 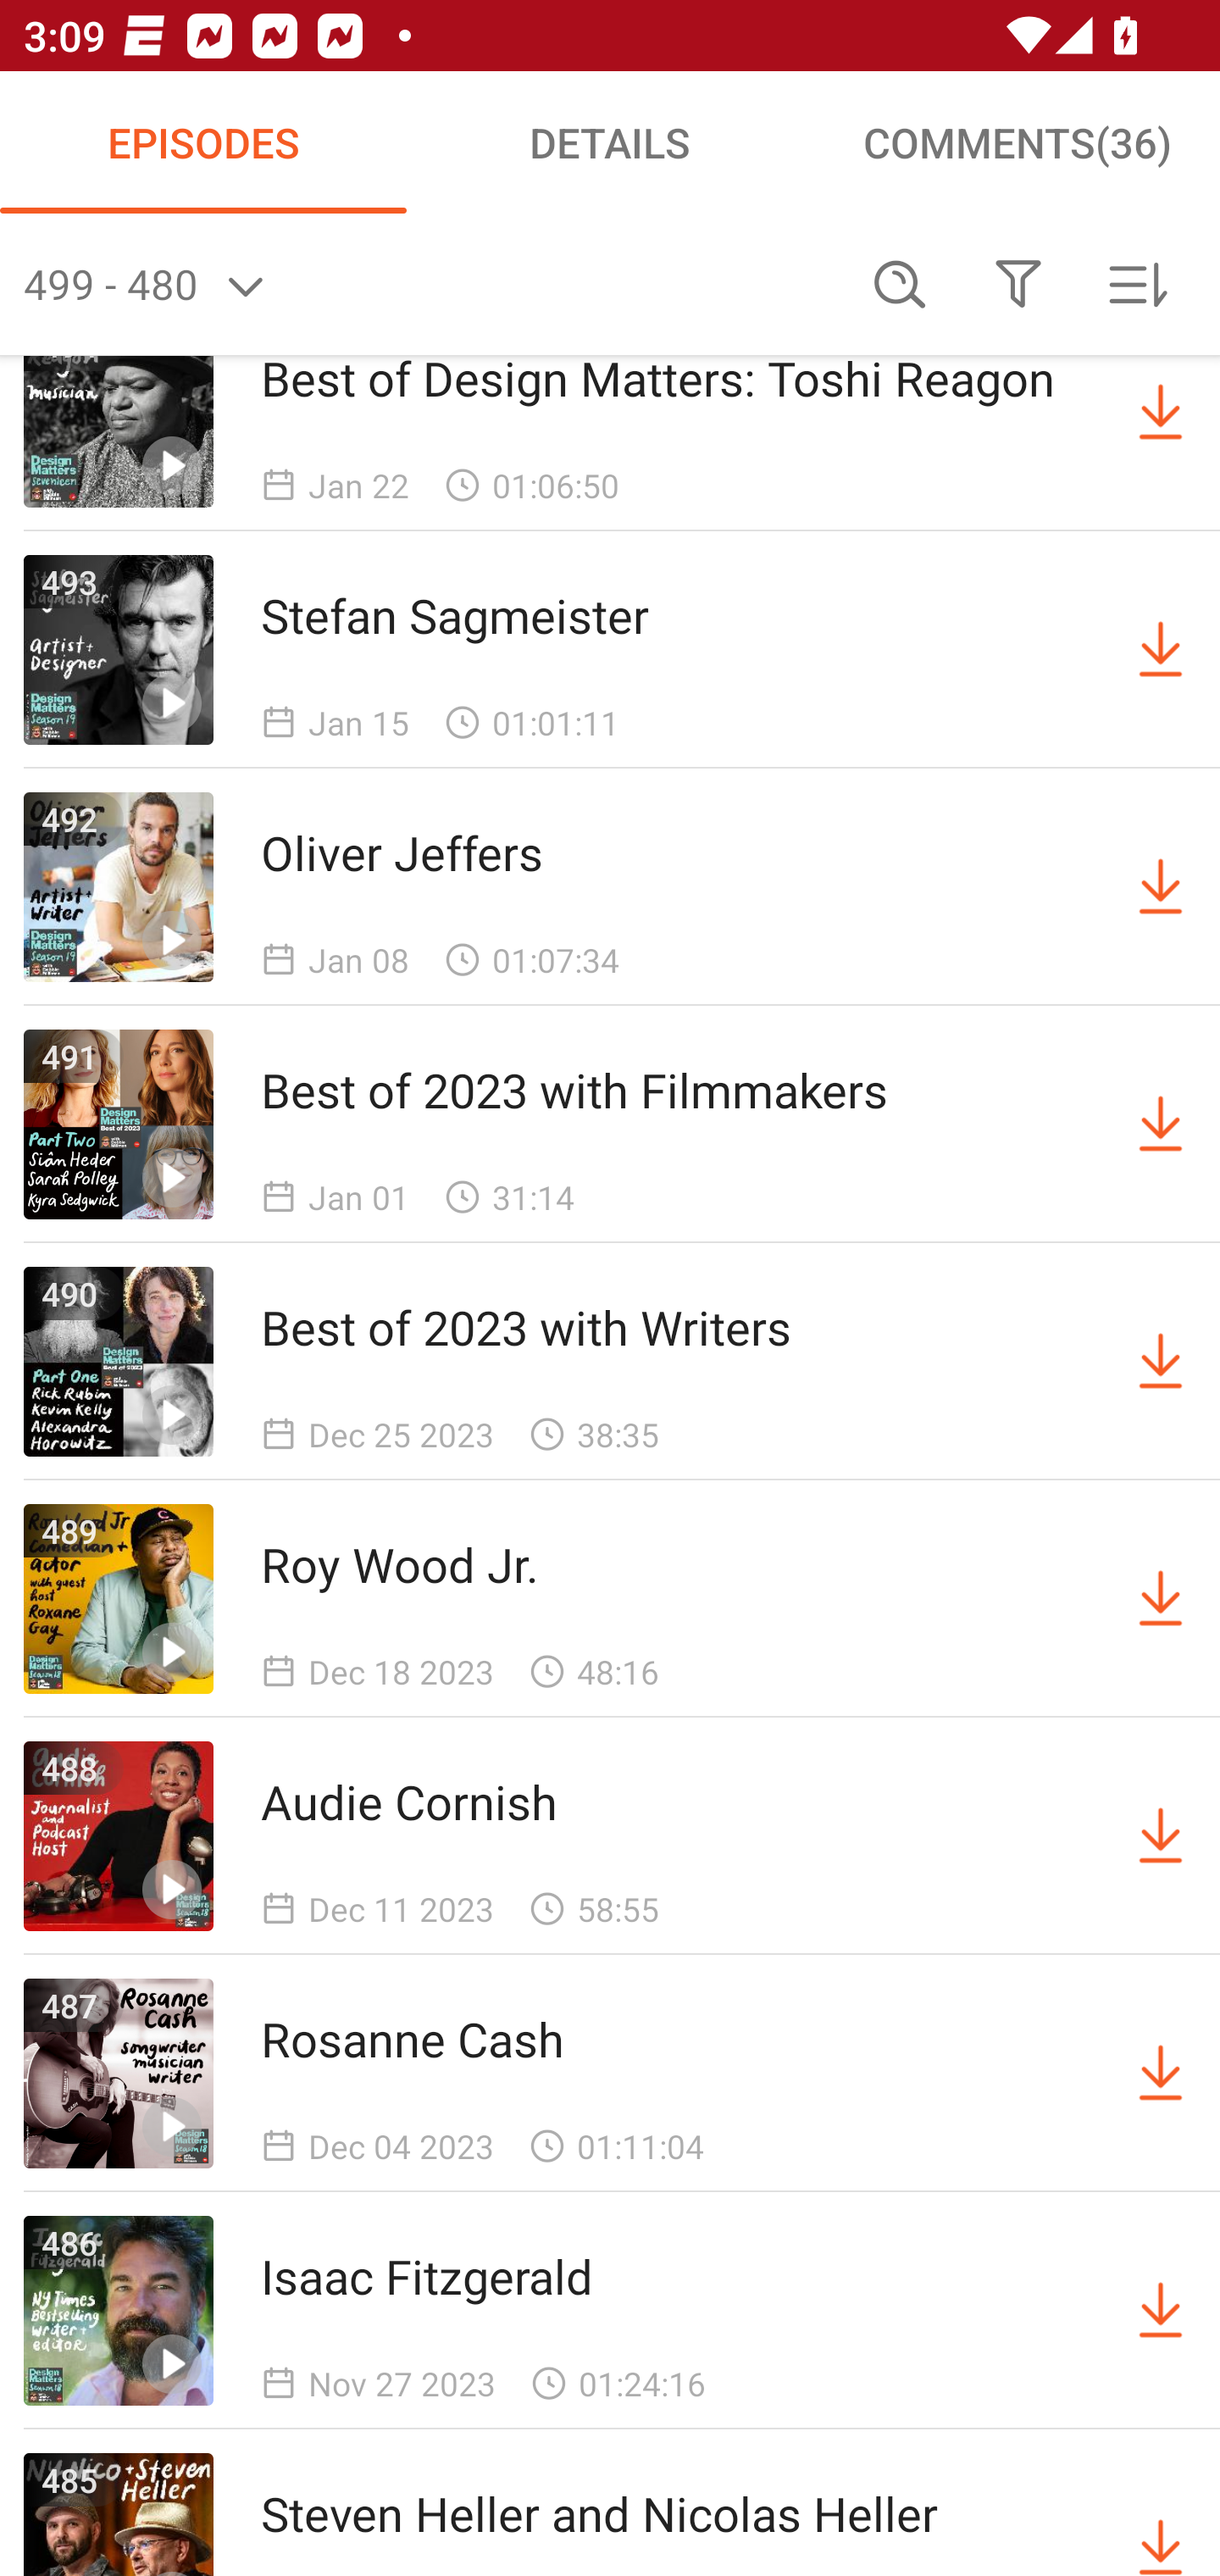 What do you see at coordinates (1018, 285) in the screenshot?
I see `` at bounding box center [1018, 285].